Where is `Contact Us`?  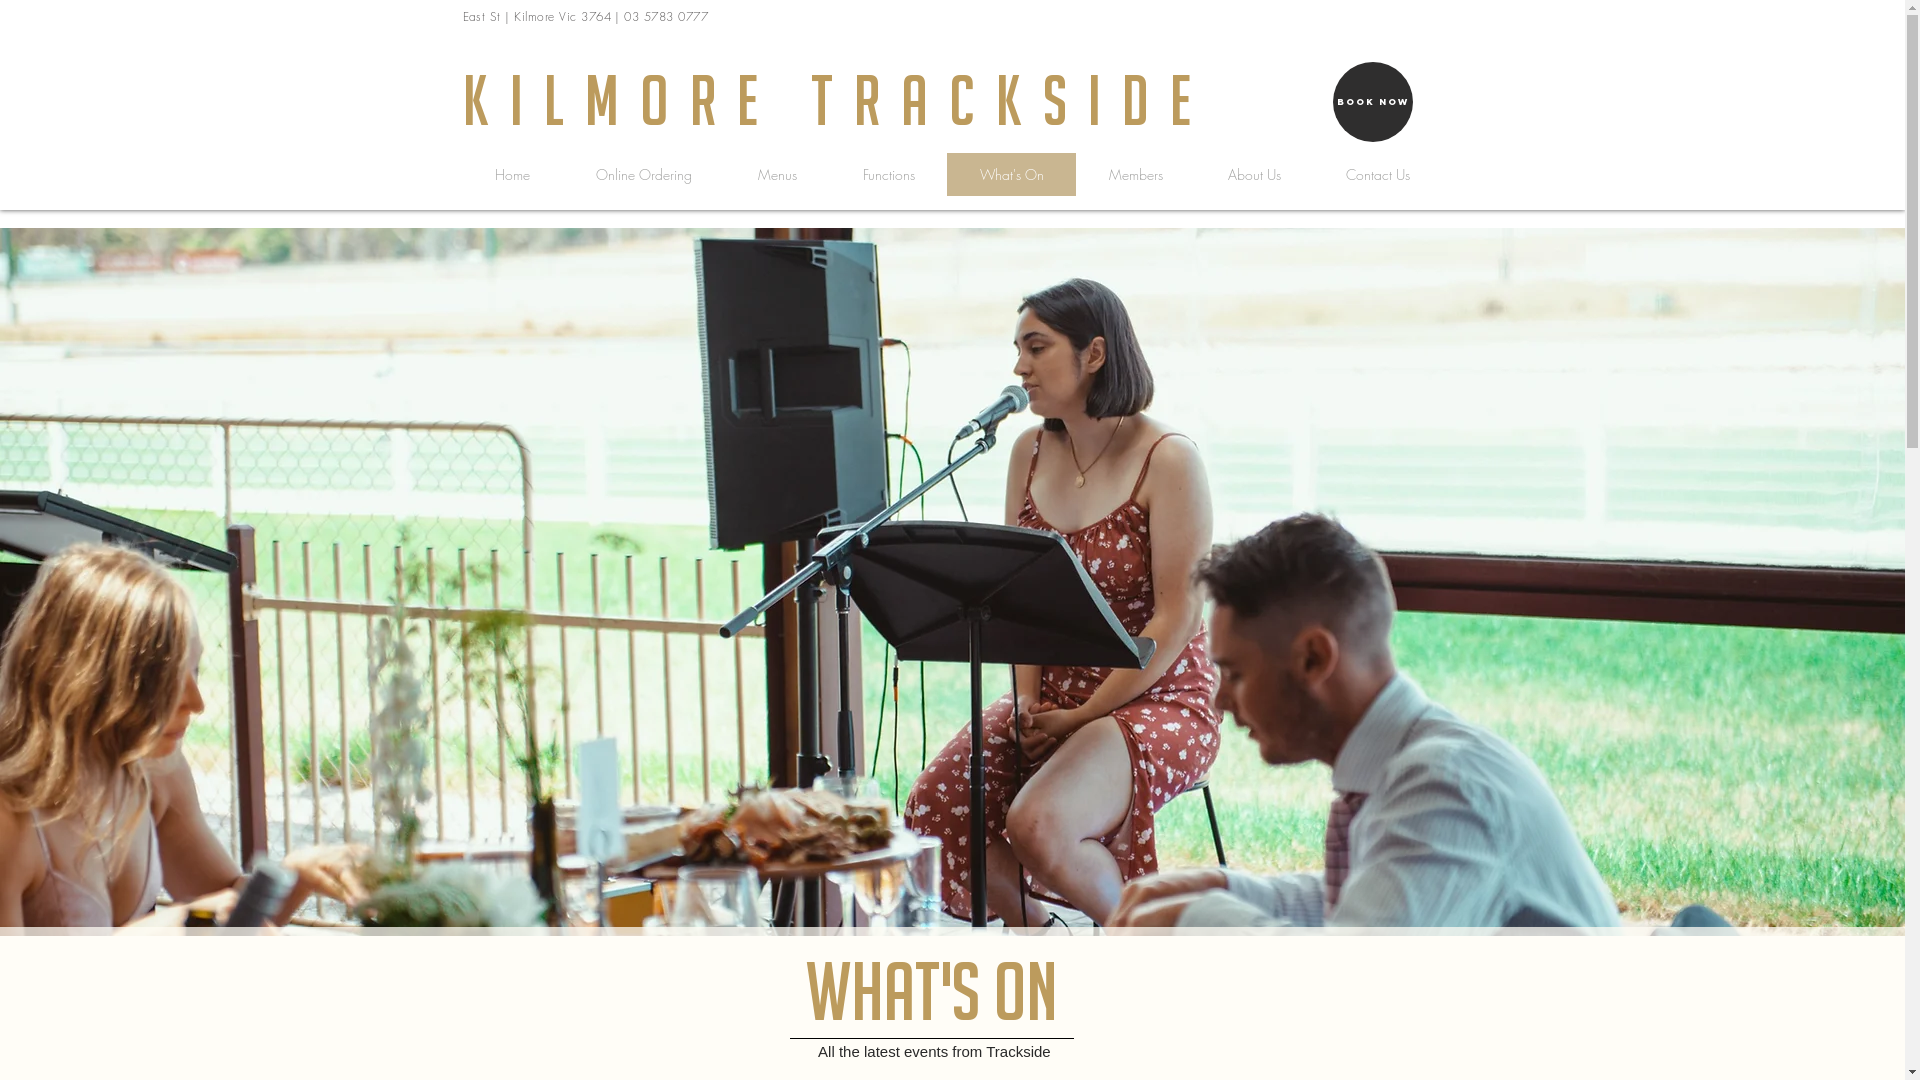
Contact Us is located at coordinates (1376, 174).